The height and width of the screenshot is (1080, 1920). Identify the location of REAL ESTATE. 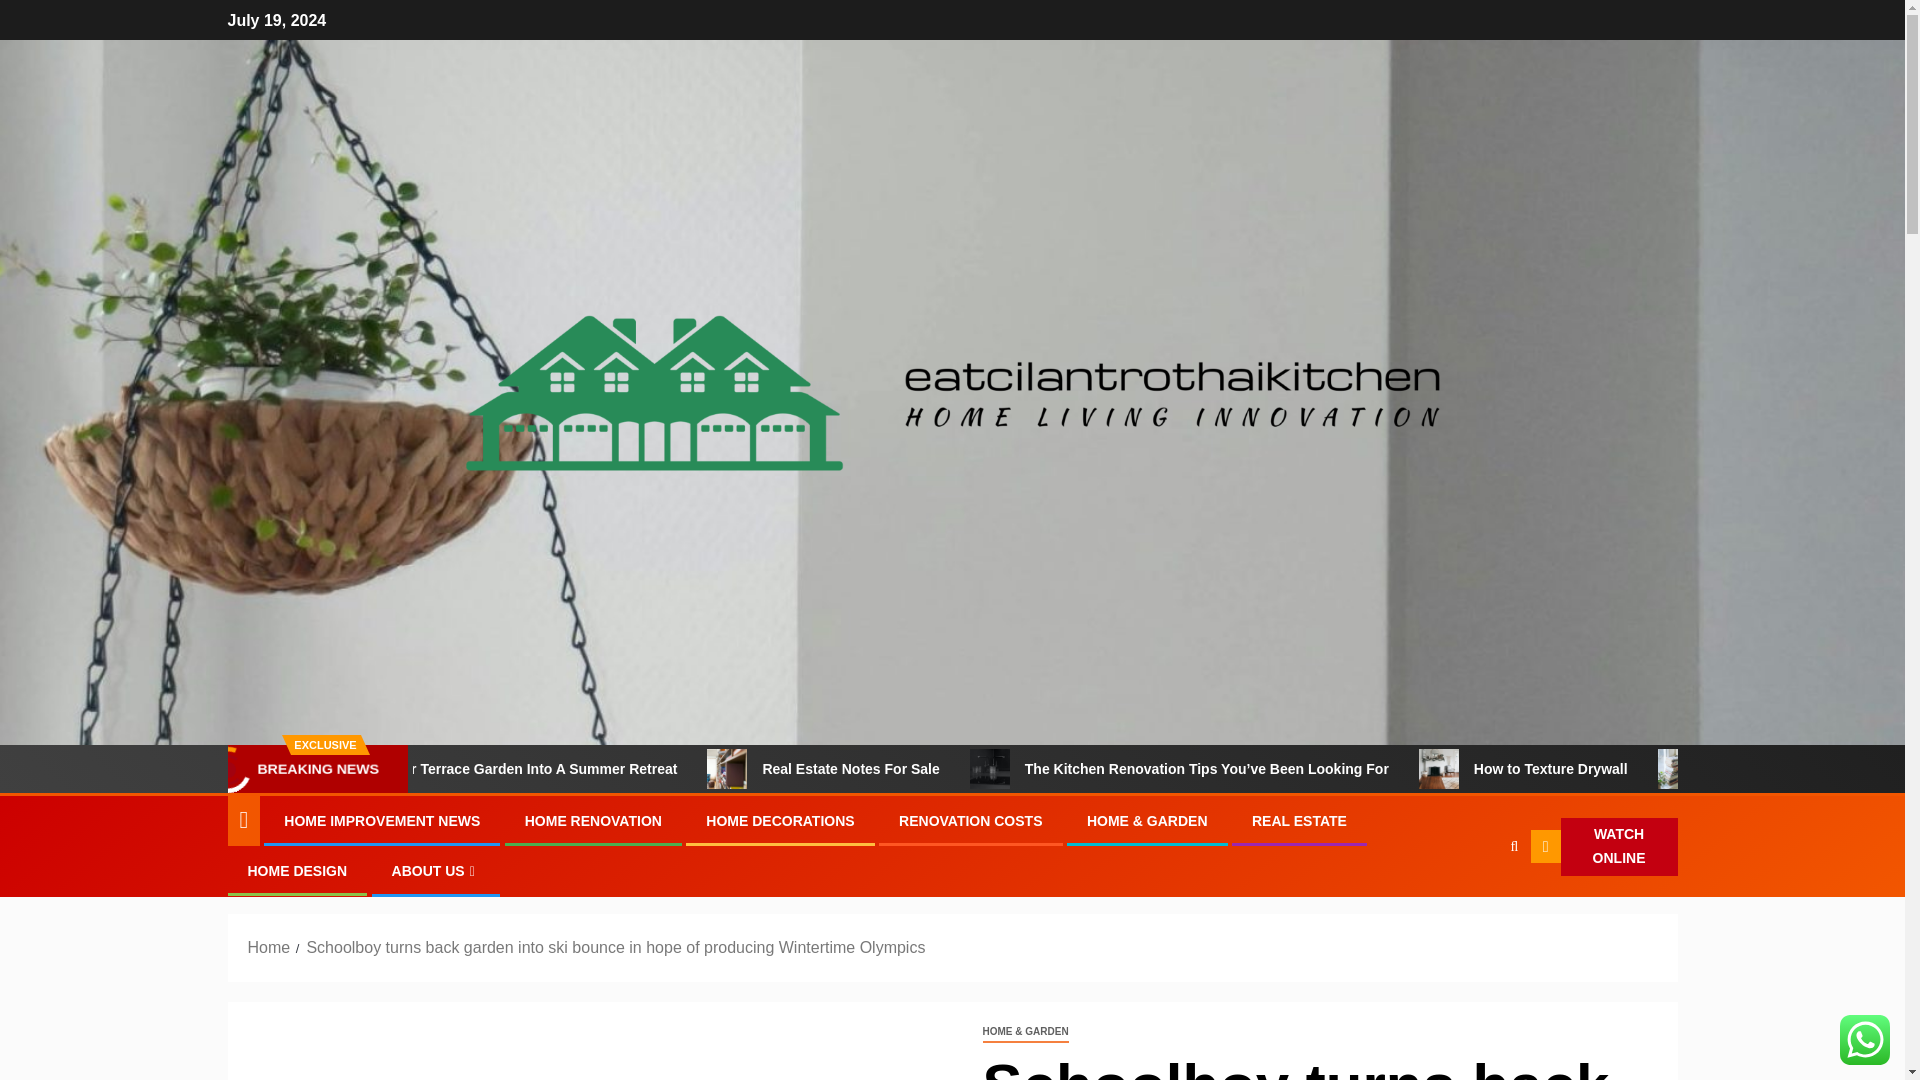
(1299, 821).